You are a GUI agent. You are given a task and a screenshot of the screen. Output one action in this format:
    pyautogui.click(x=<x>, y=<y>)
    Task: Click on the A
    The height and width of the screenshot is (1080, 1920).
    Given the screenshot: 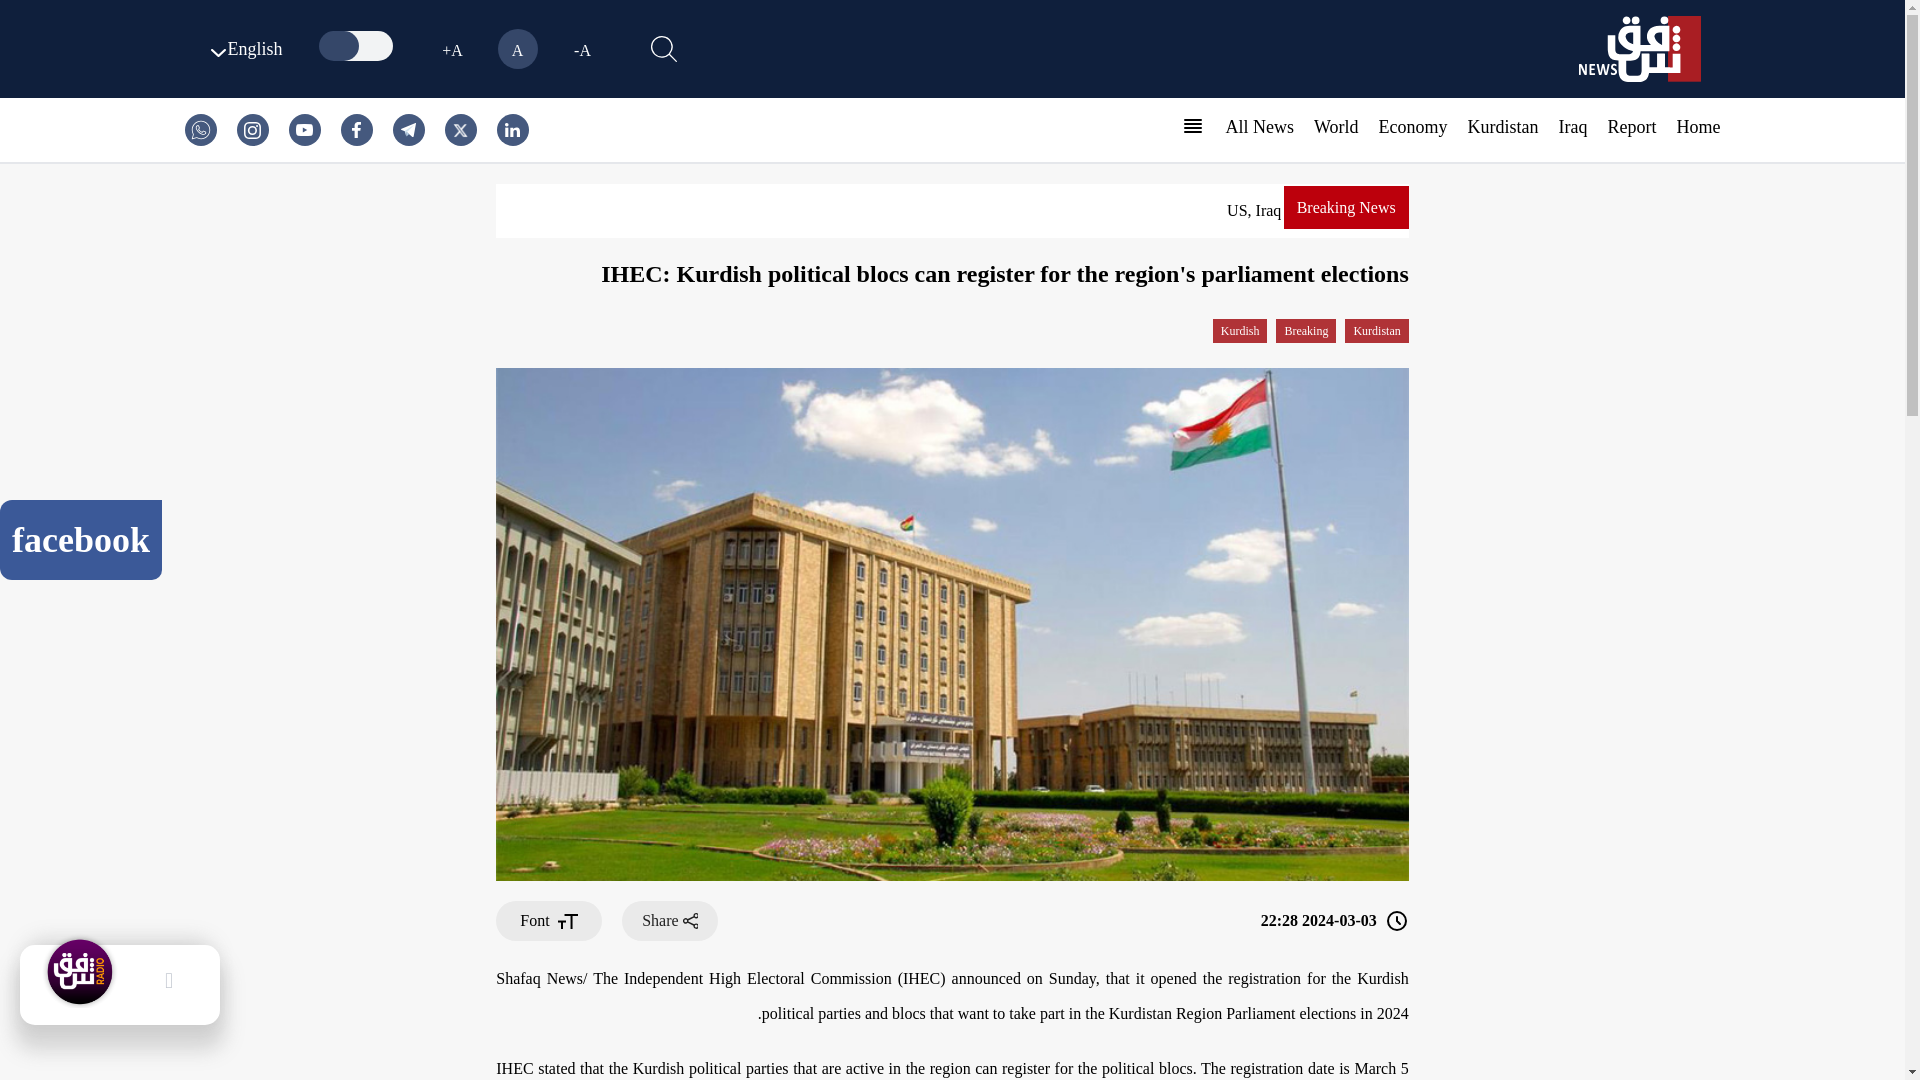 What is the action you would take?
    pyautogui.click(x=517, y=49)
    